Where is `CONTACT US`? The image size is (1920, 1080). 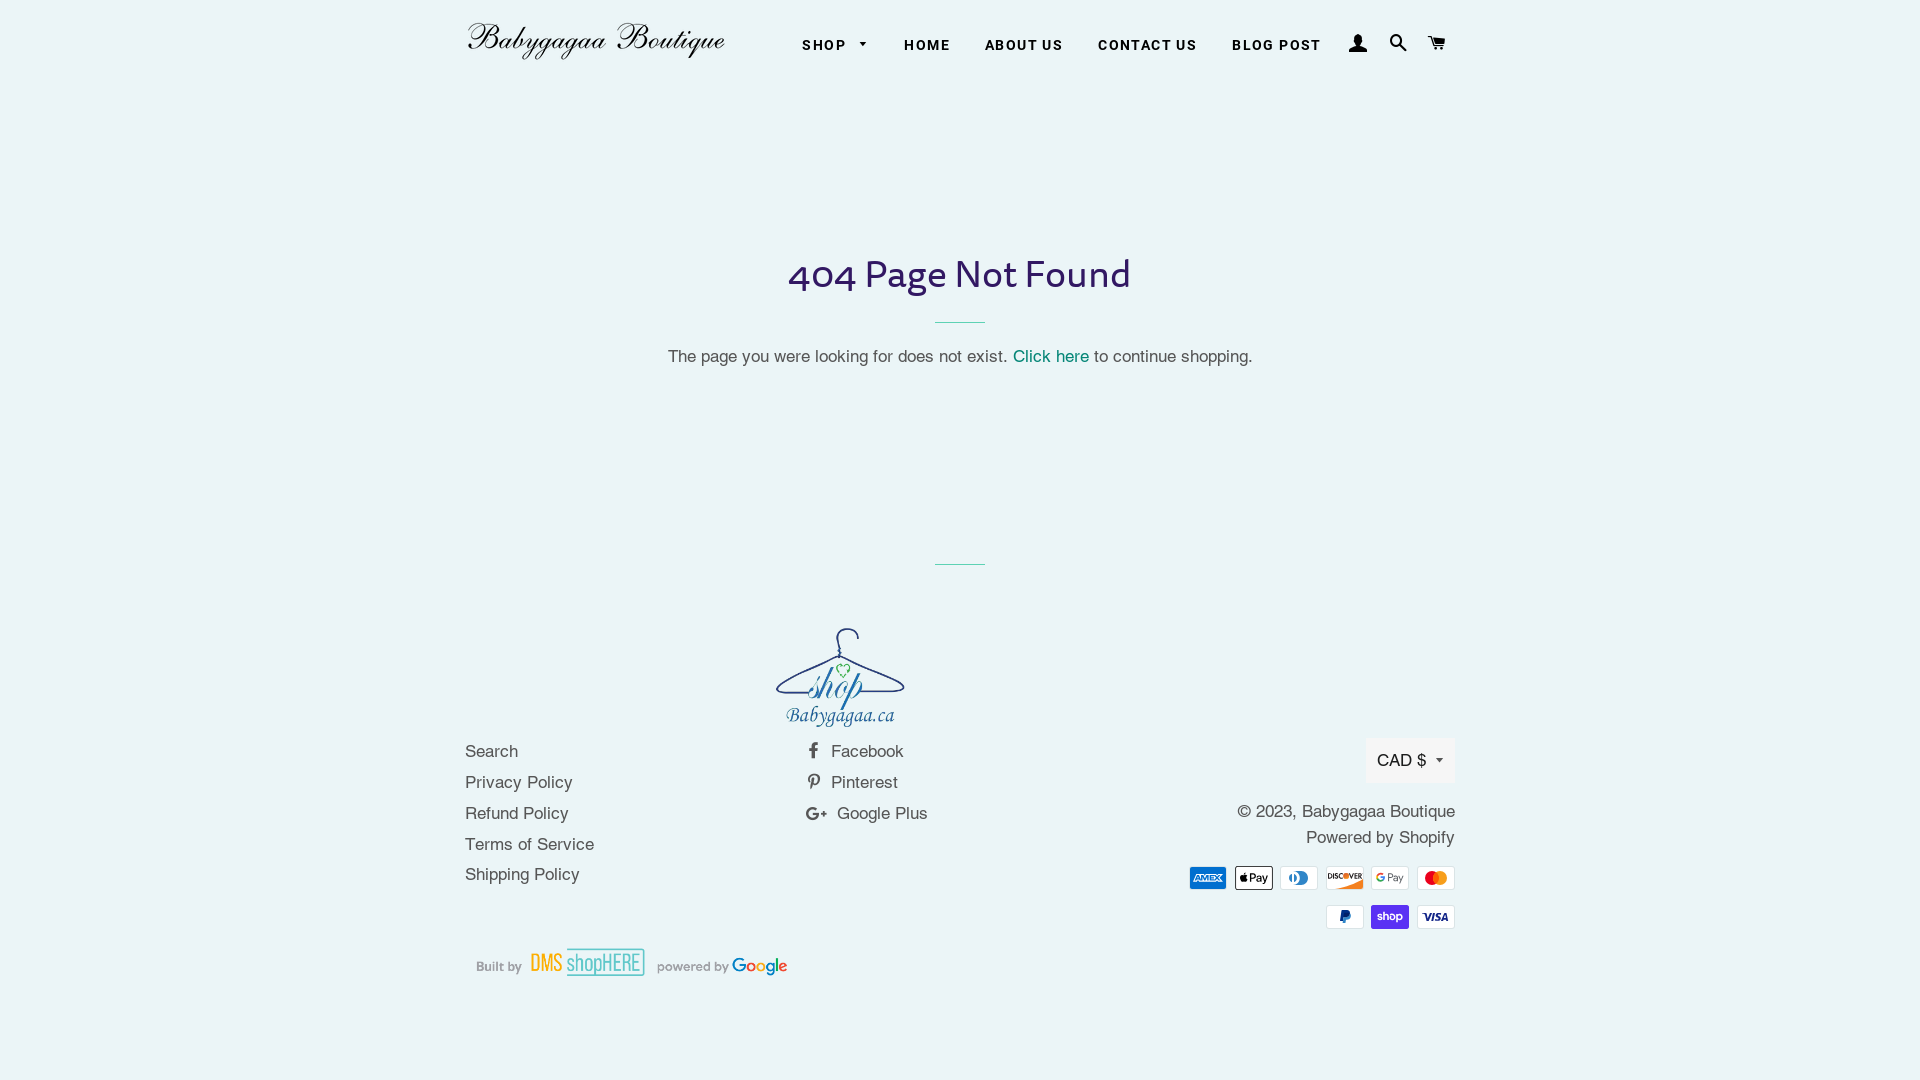 CONTACT US is located at coordinates (1148, 46).